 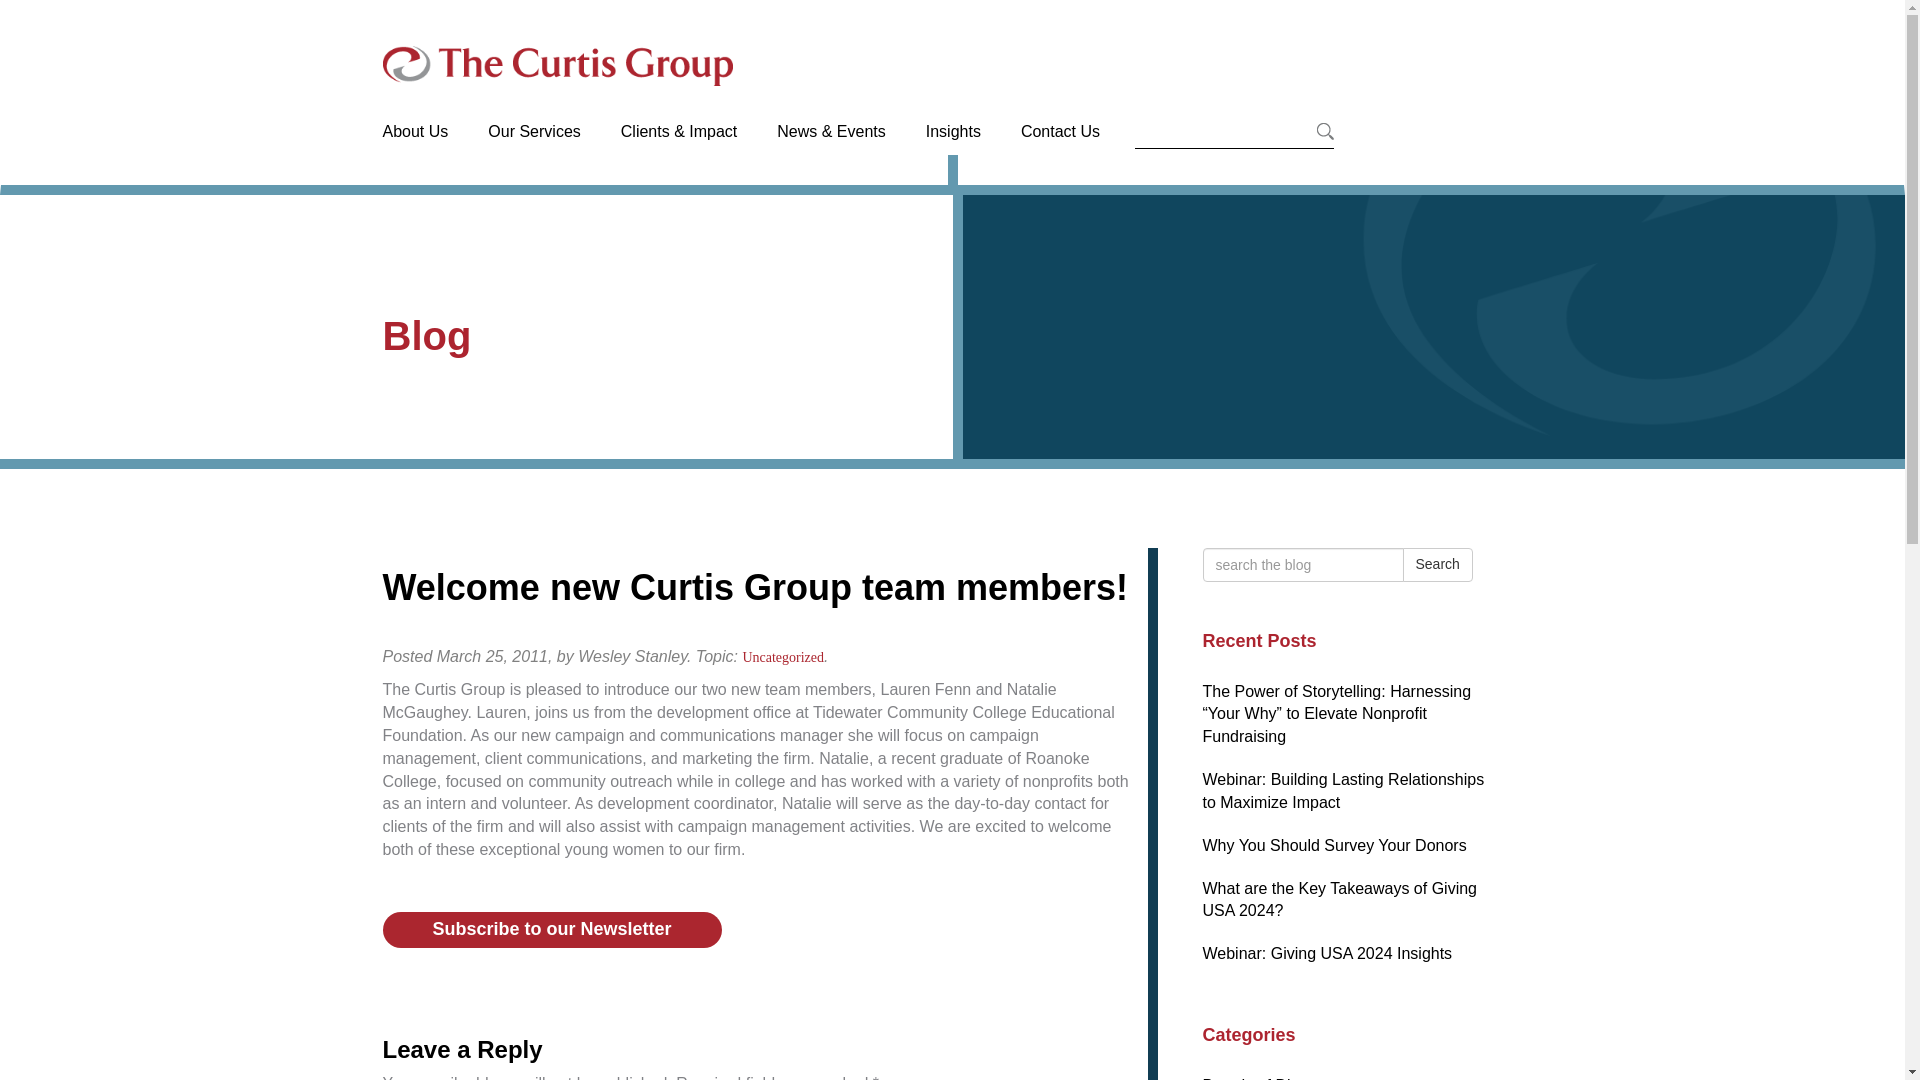 What do you see at coordinates (1270, 1078) in the screenshot?
I see `Boards of Directors` at bounding box center [1270, 1078].